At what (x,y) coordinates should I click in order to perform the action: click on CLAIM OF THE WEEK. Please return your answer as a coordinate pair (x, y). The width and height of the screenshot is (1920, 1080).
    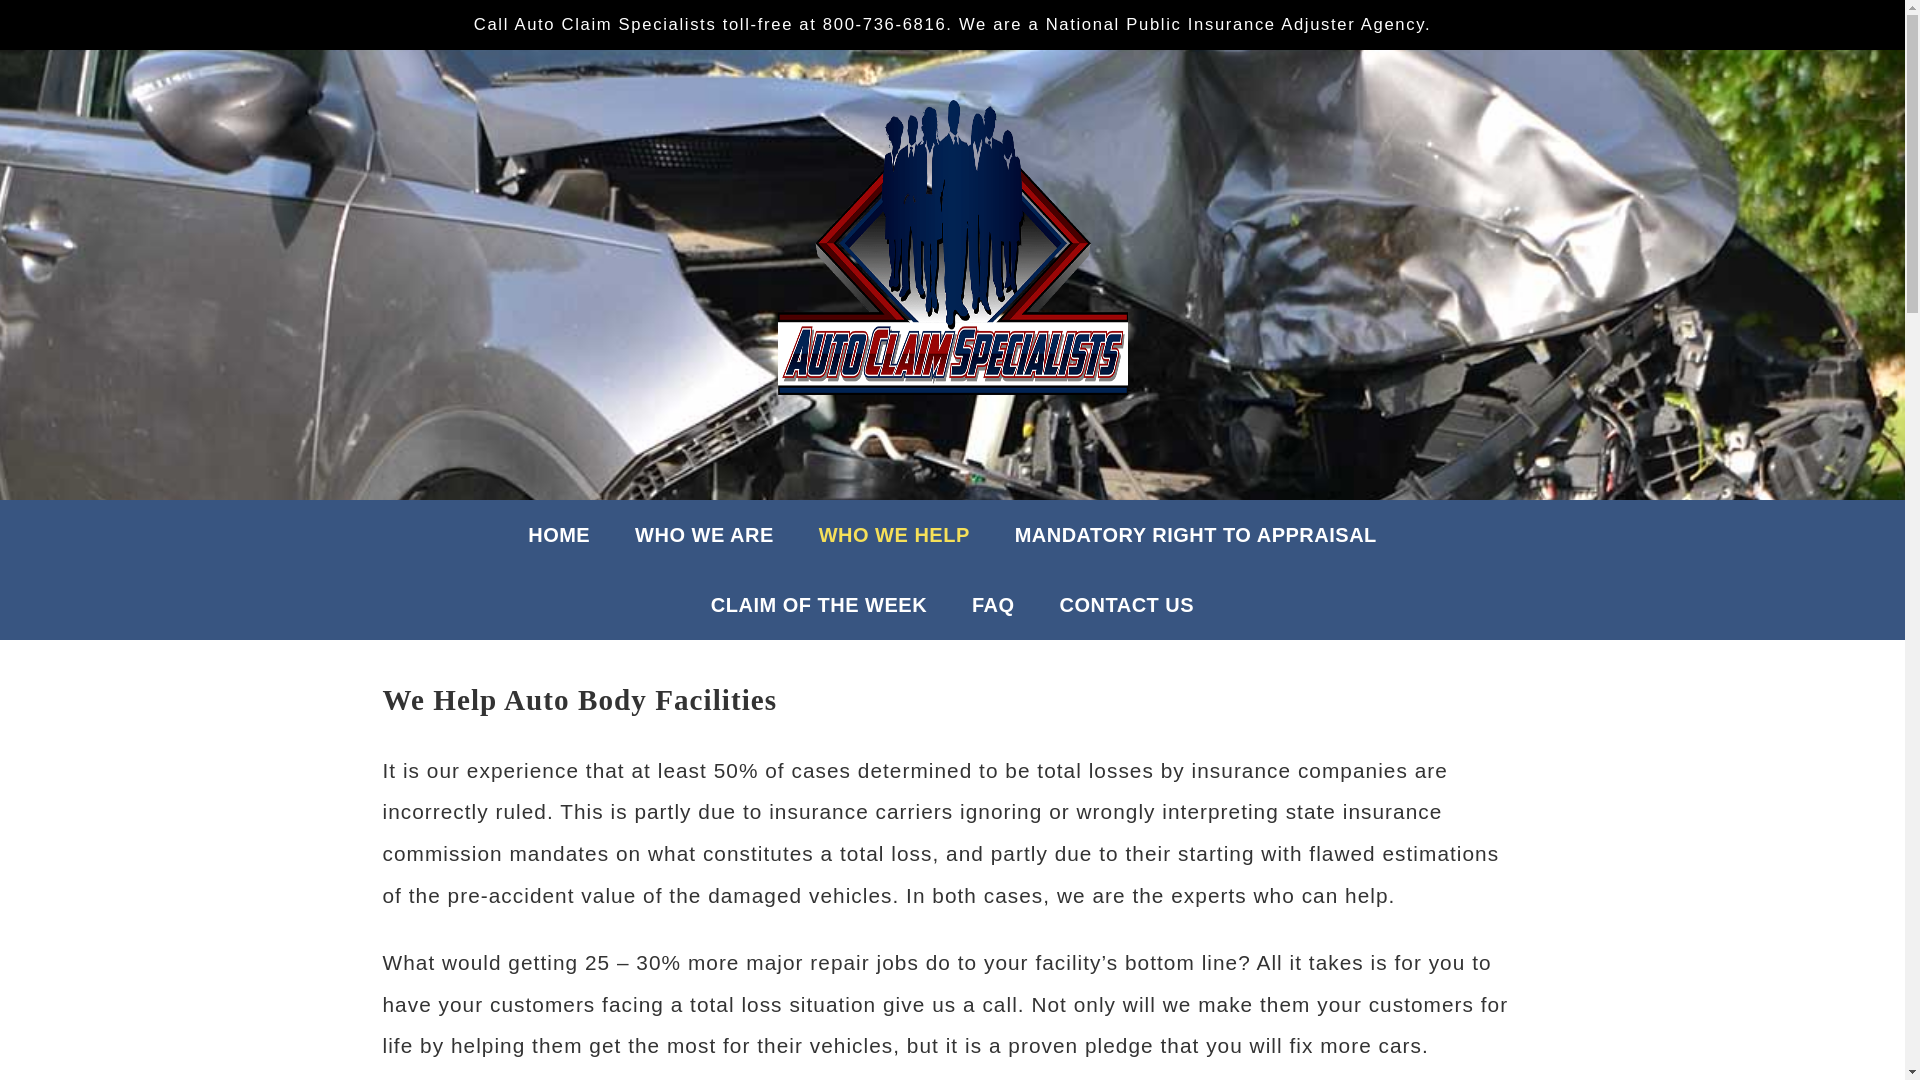
    Looking at the image, I should click on (818, 605).